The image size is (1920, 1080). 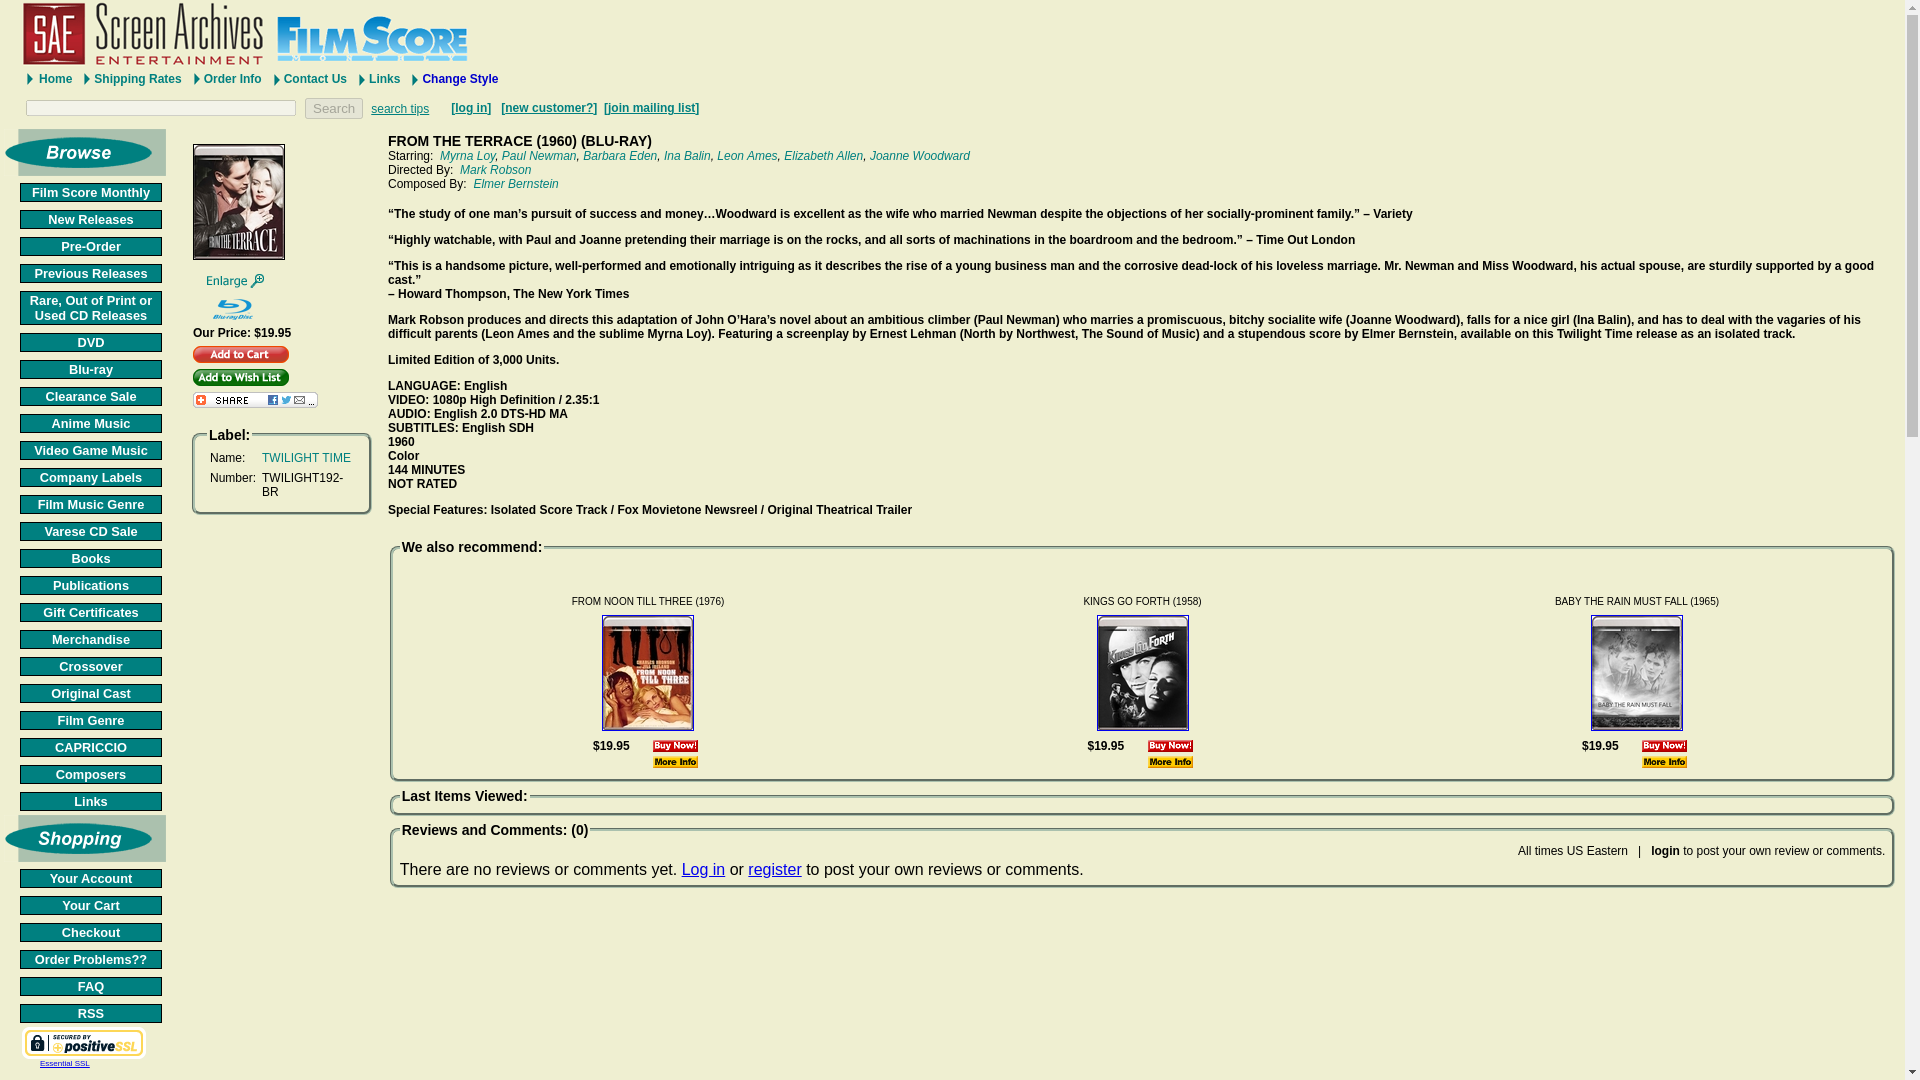 I want to click on Film Music Genre, so click(x=90, y=504).